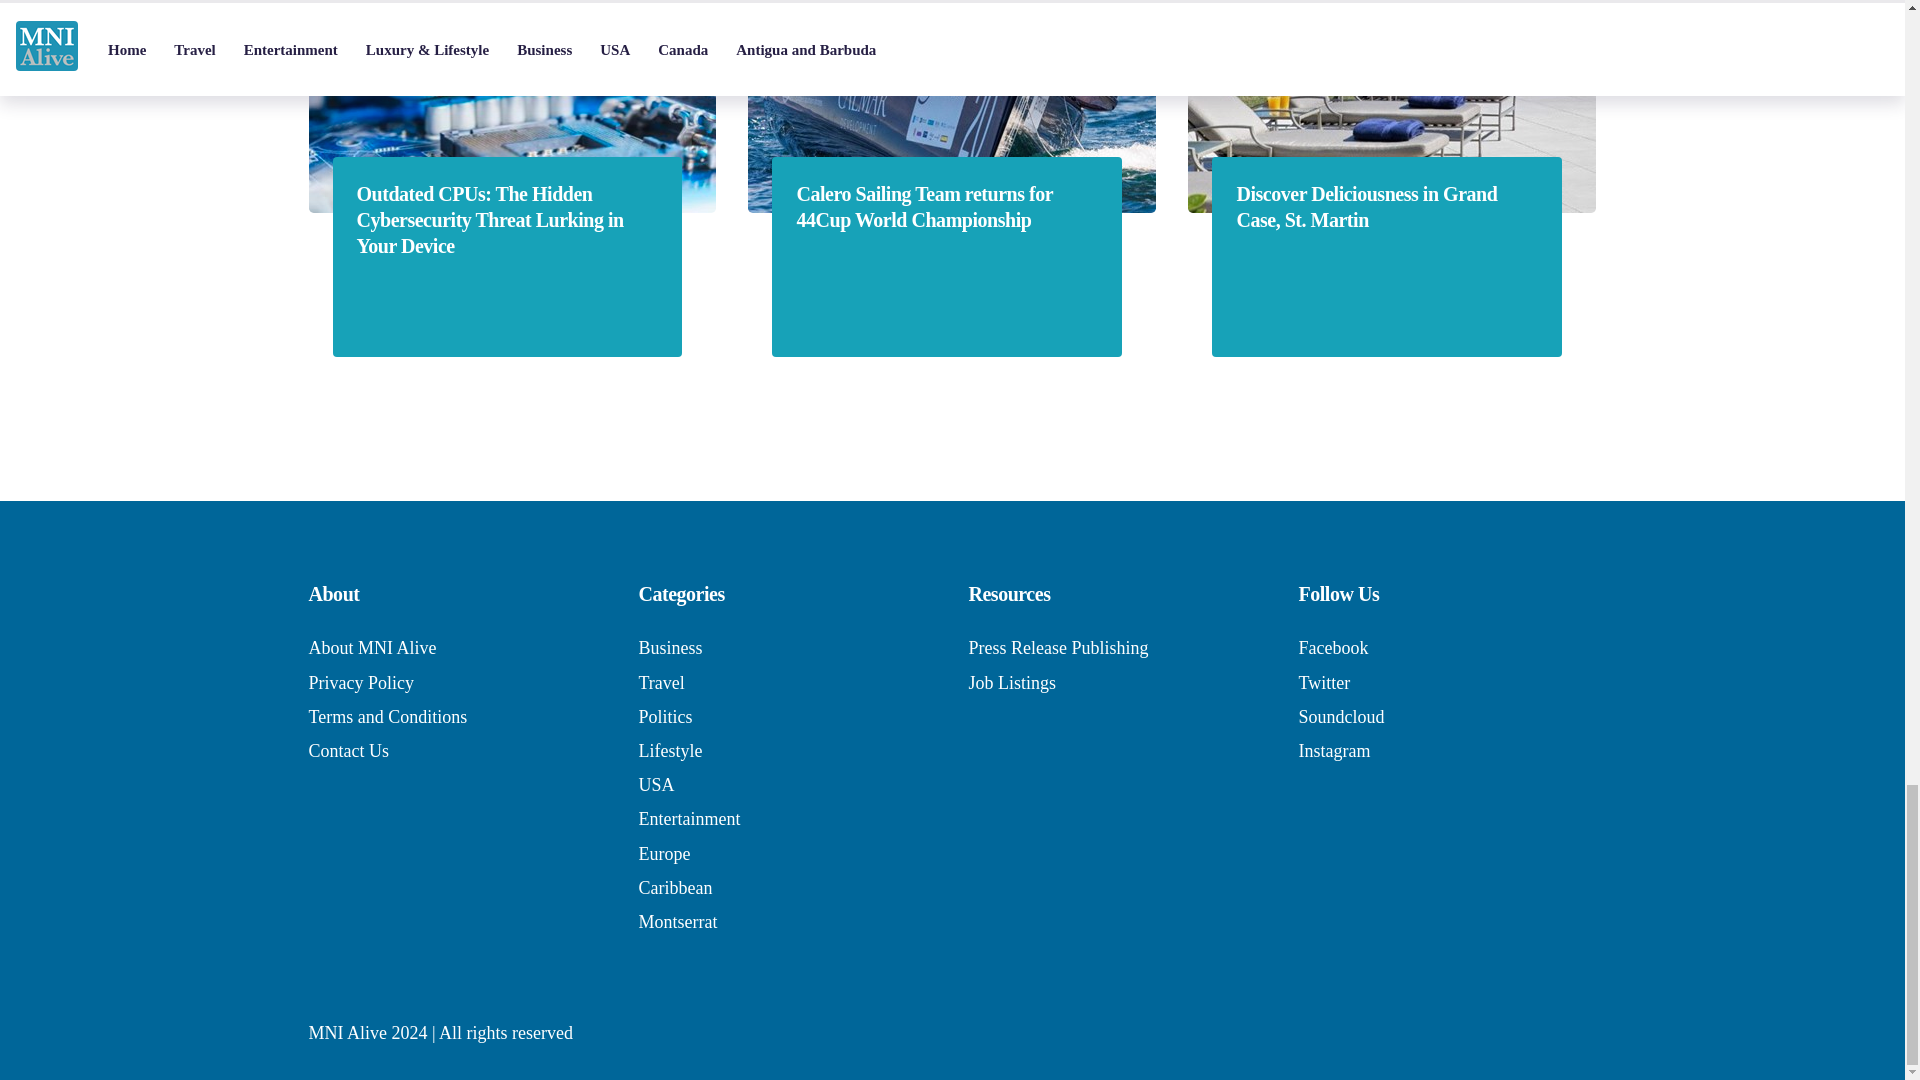 The height and width of the screenshot is (1080, 1920). I want to click on Europe, so click(663, 854).